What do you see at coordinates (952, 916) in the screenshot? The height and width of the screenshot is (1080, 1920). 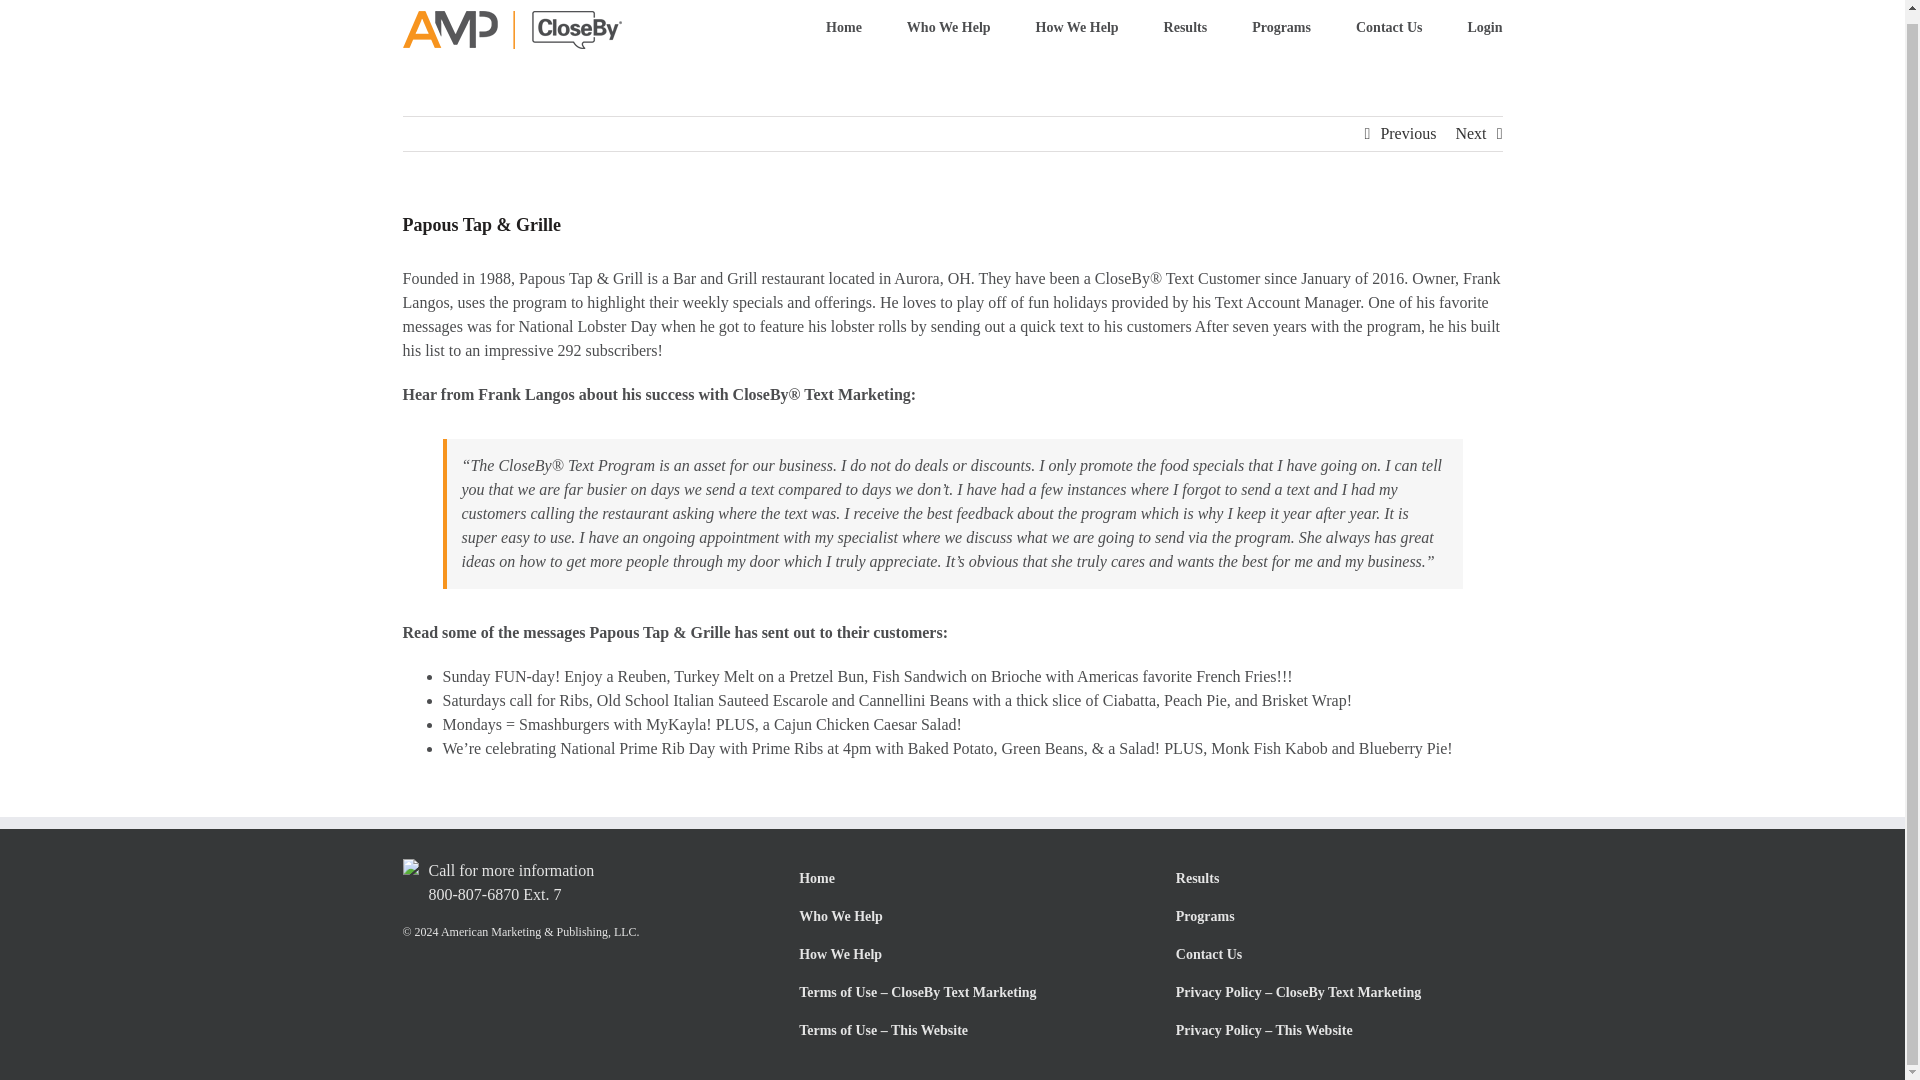 I see `Who We Help` at bounding box center [952, 916].